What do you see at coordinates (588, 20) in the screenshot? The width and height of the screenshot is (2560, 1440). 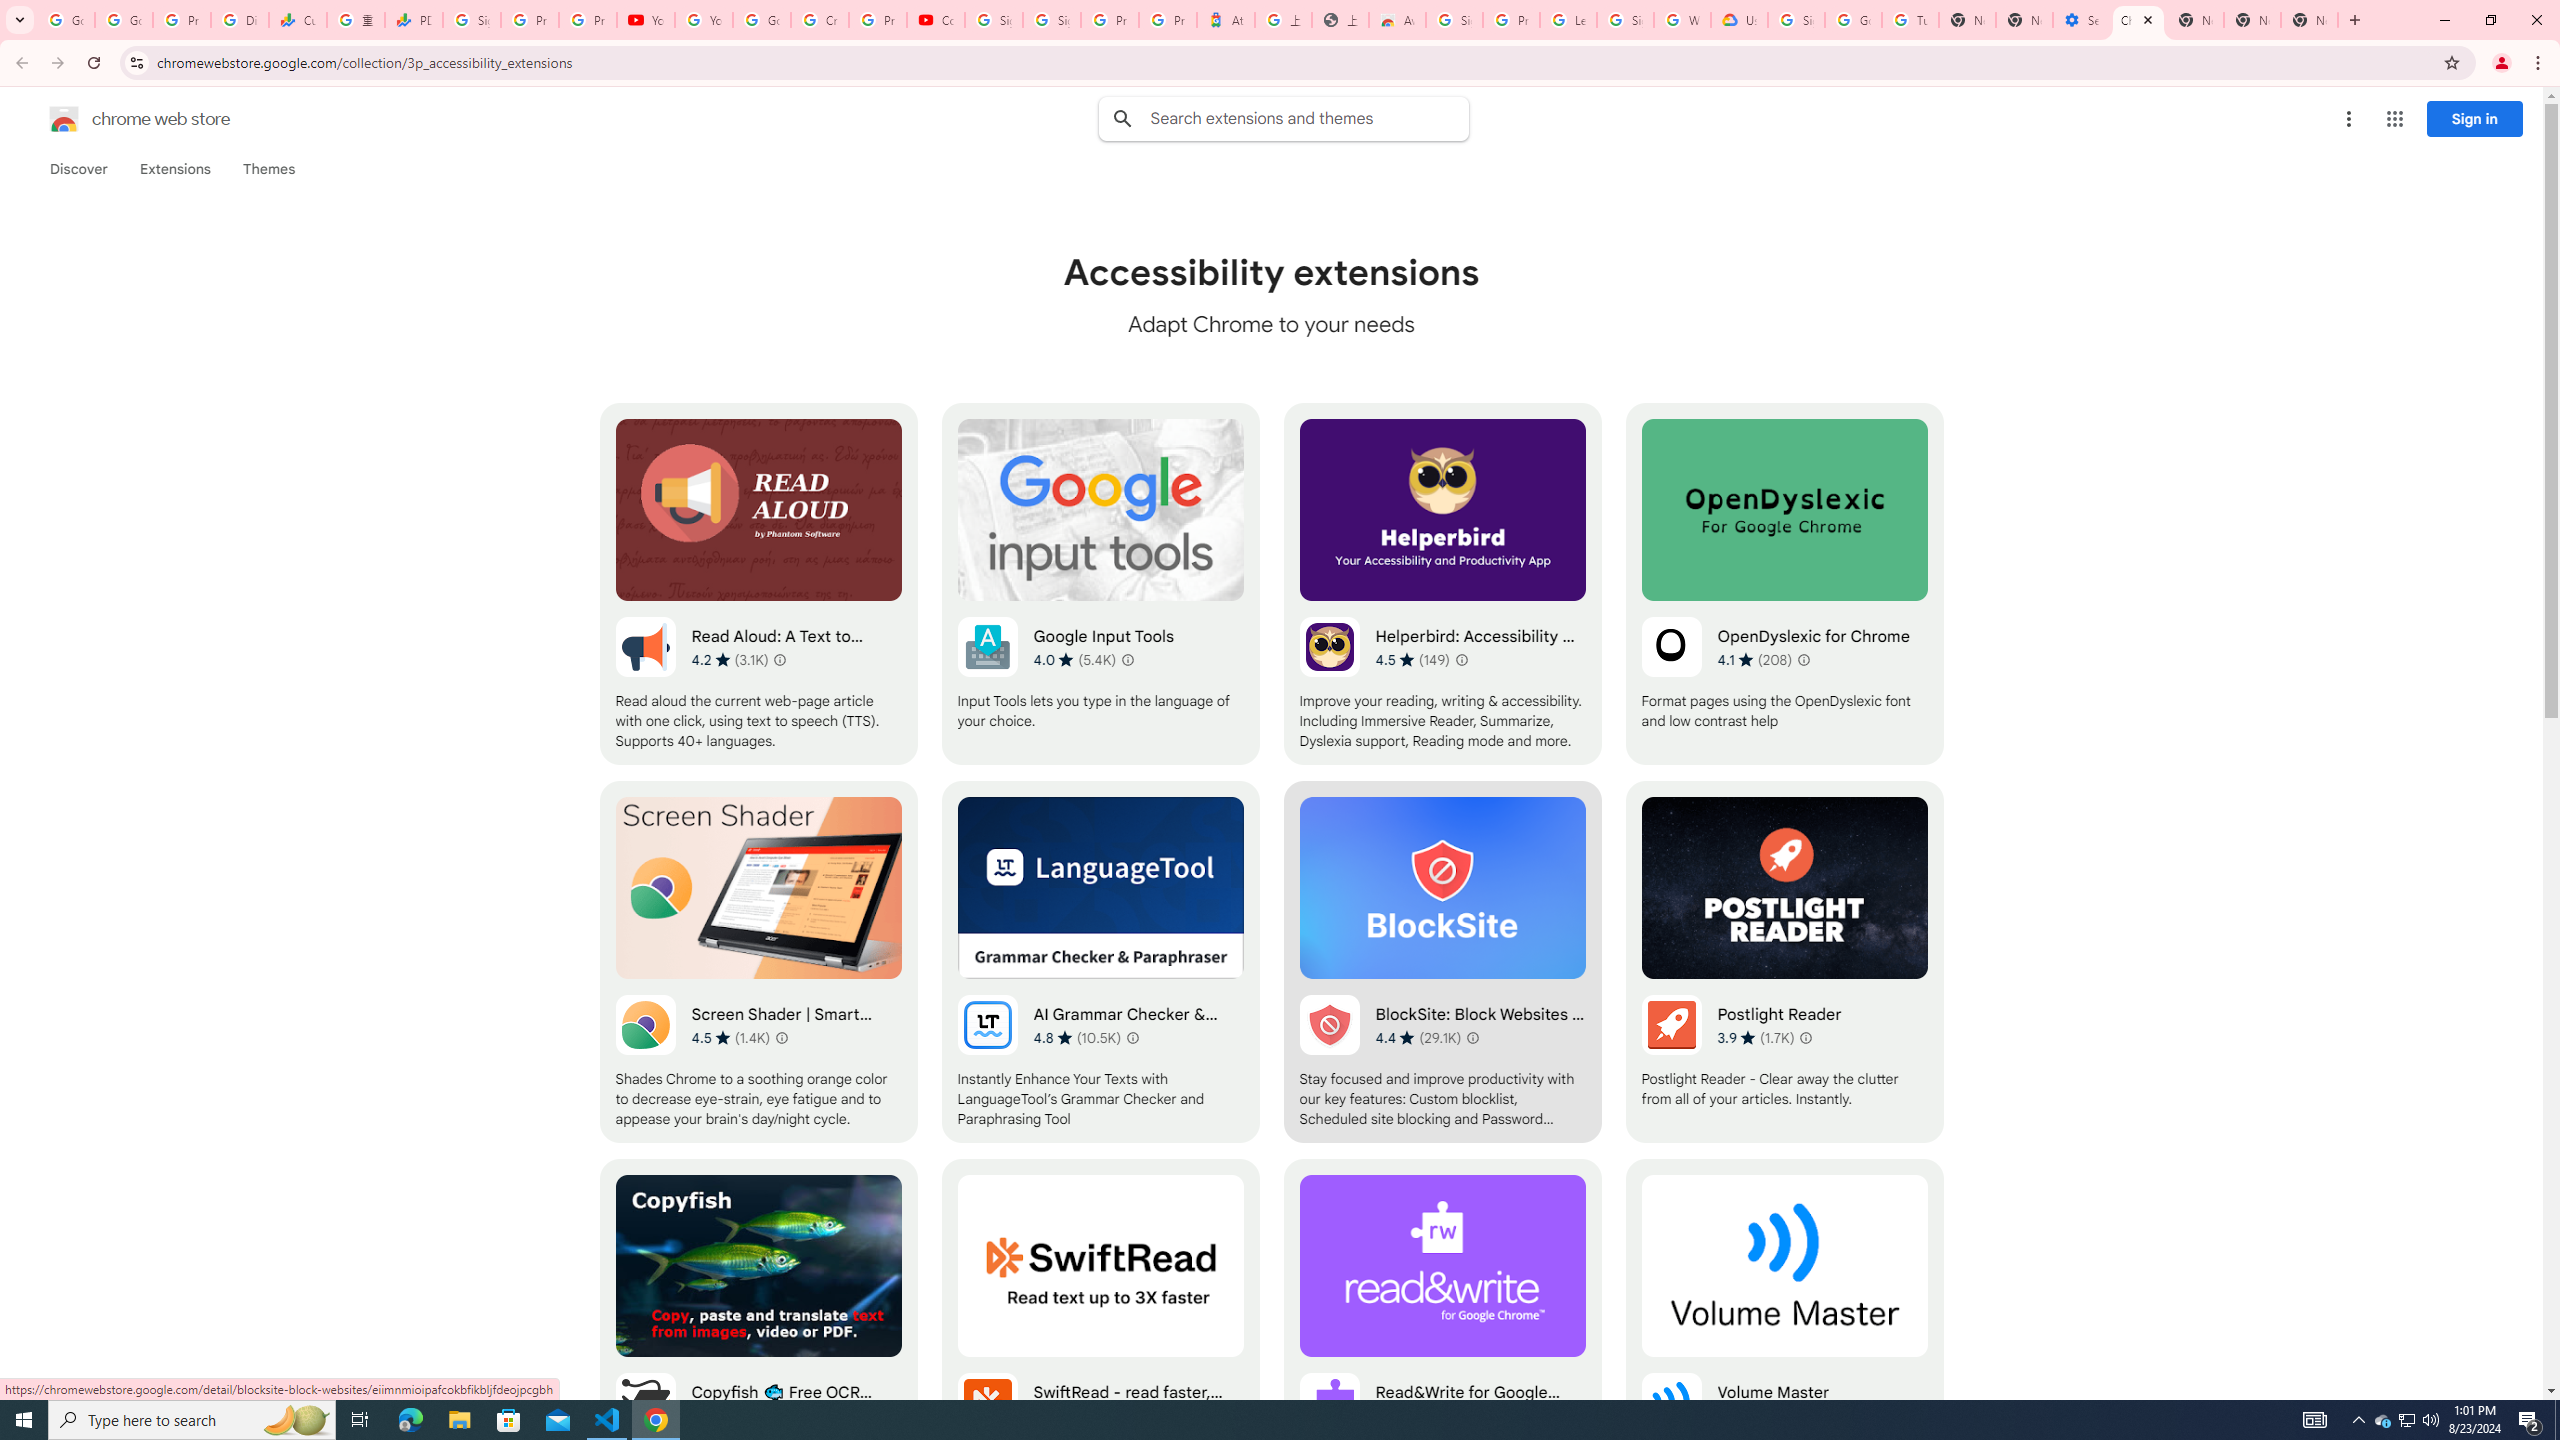 I see `Privacy Checkup` at bounding box center [588, 20].